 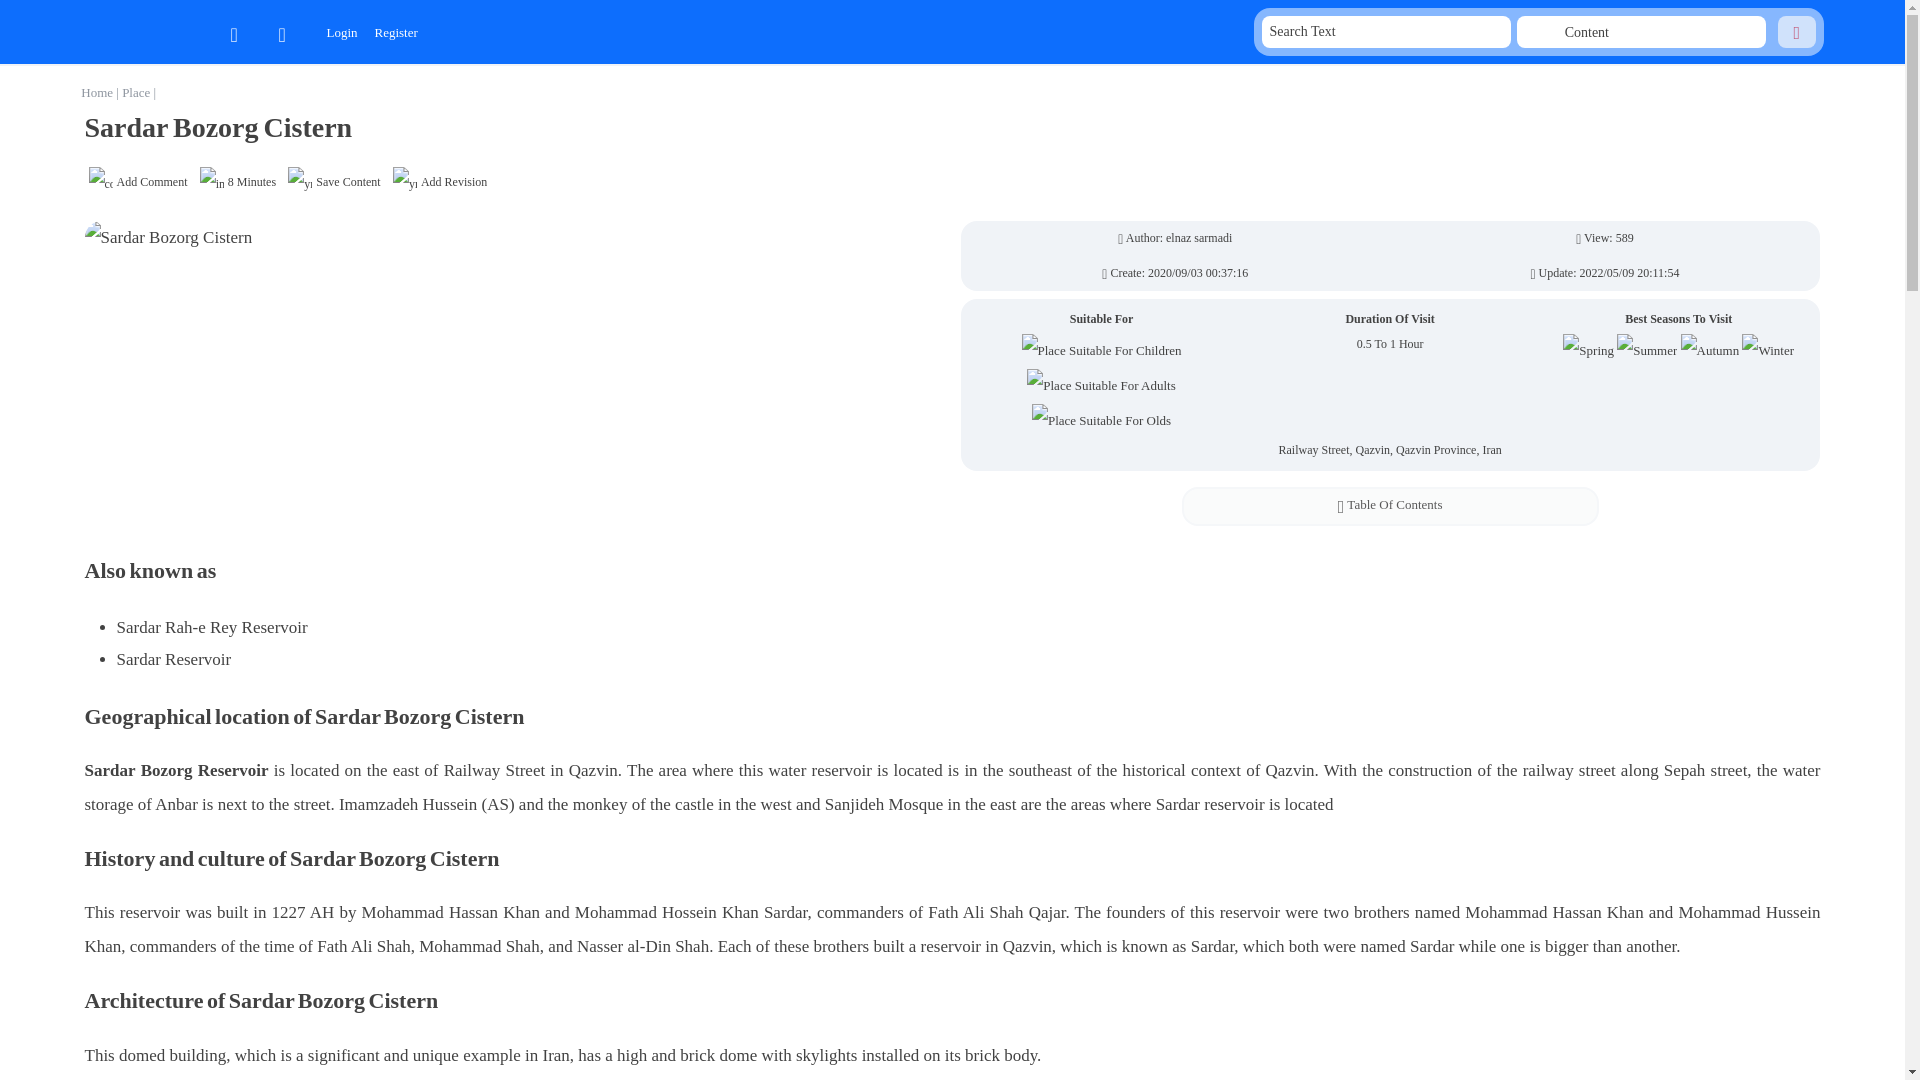 What do you see at coordinates (1198, 238) in the screenshot?
I see `elnaz sarmadi` at bounding box center [1198, 238].